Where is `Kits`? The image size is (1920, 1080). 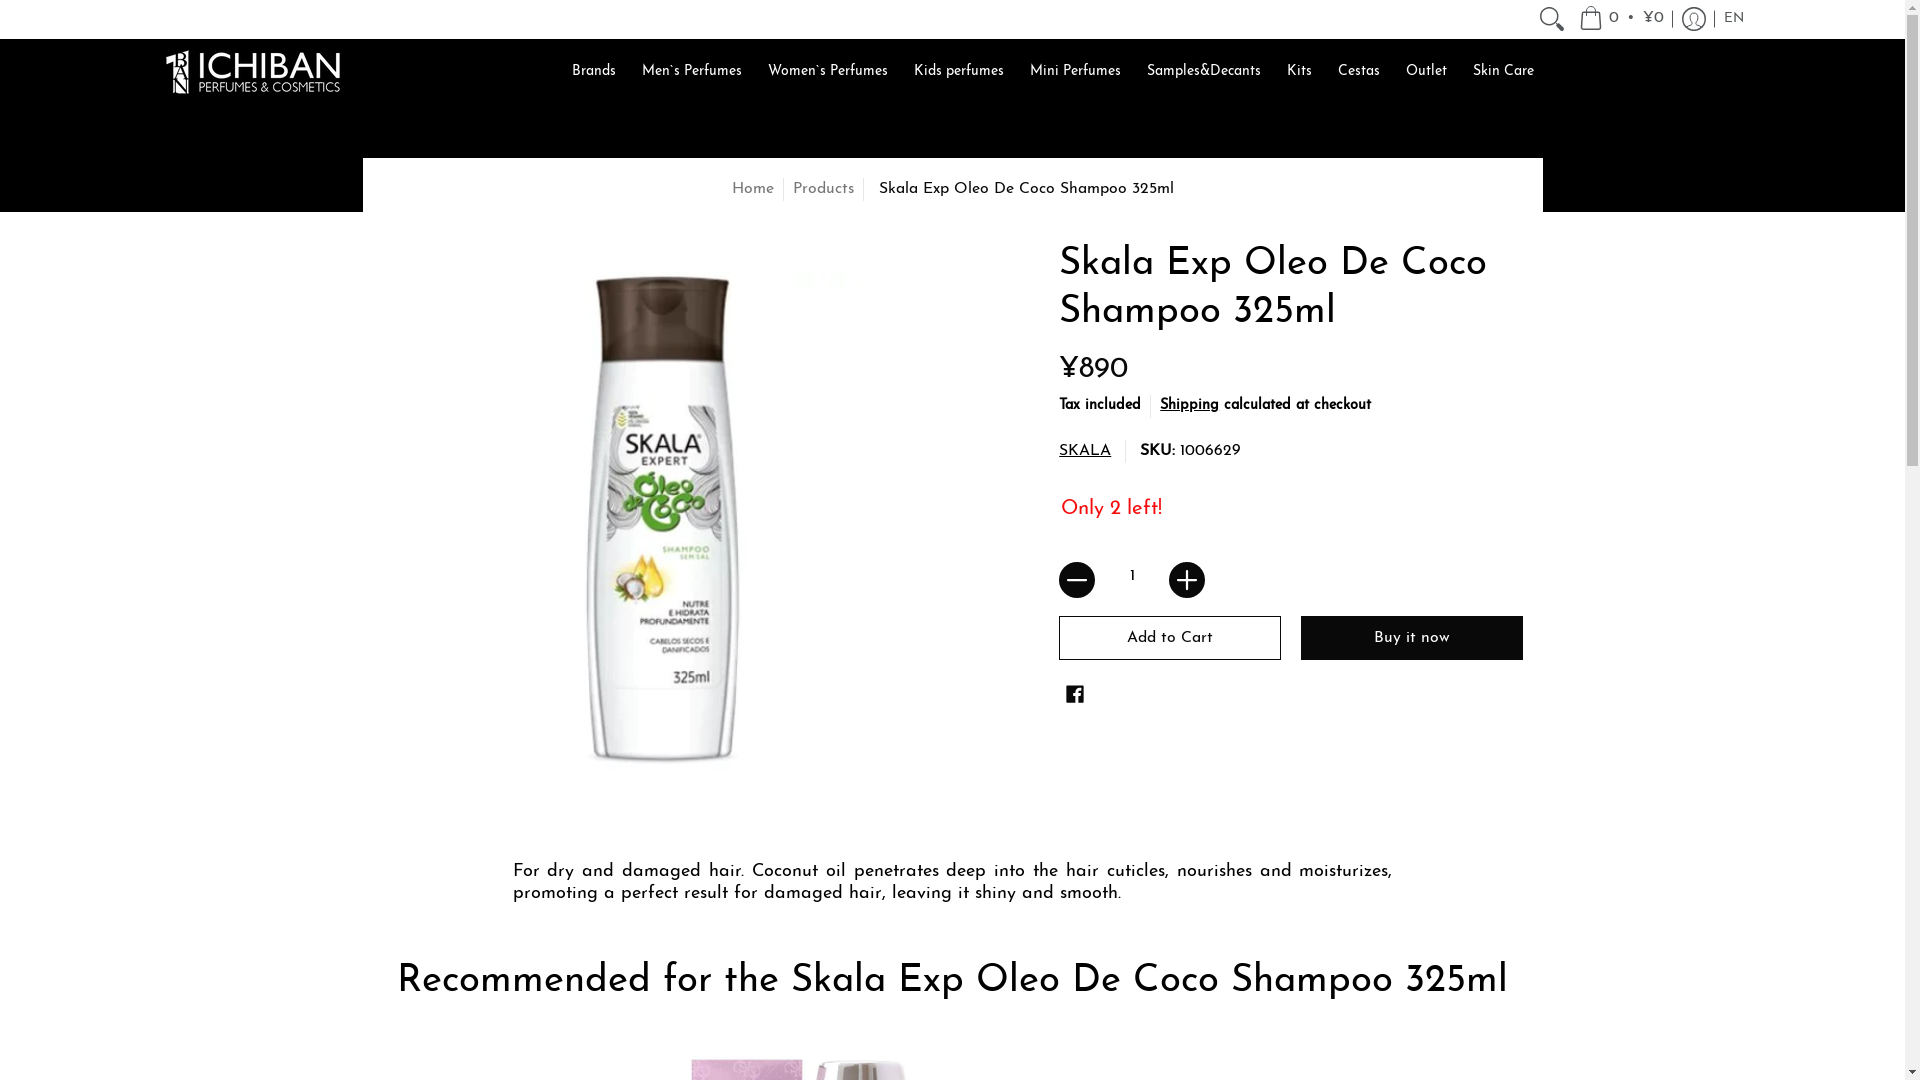
Kits is located at coordinates (1298, 71).